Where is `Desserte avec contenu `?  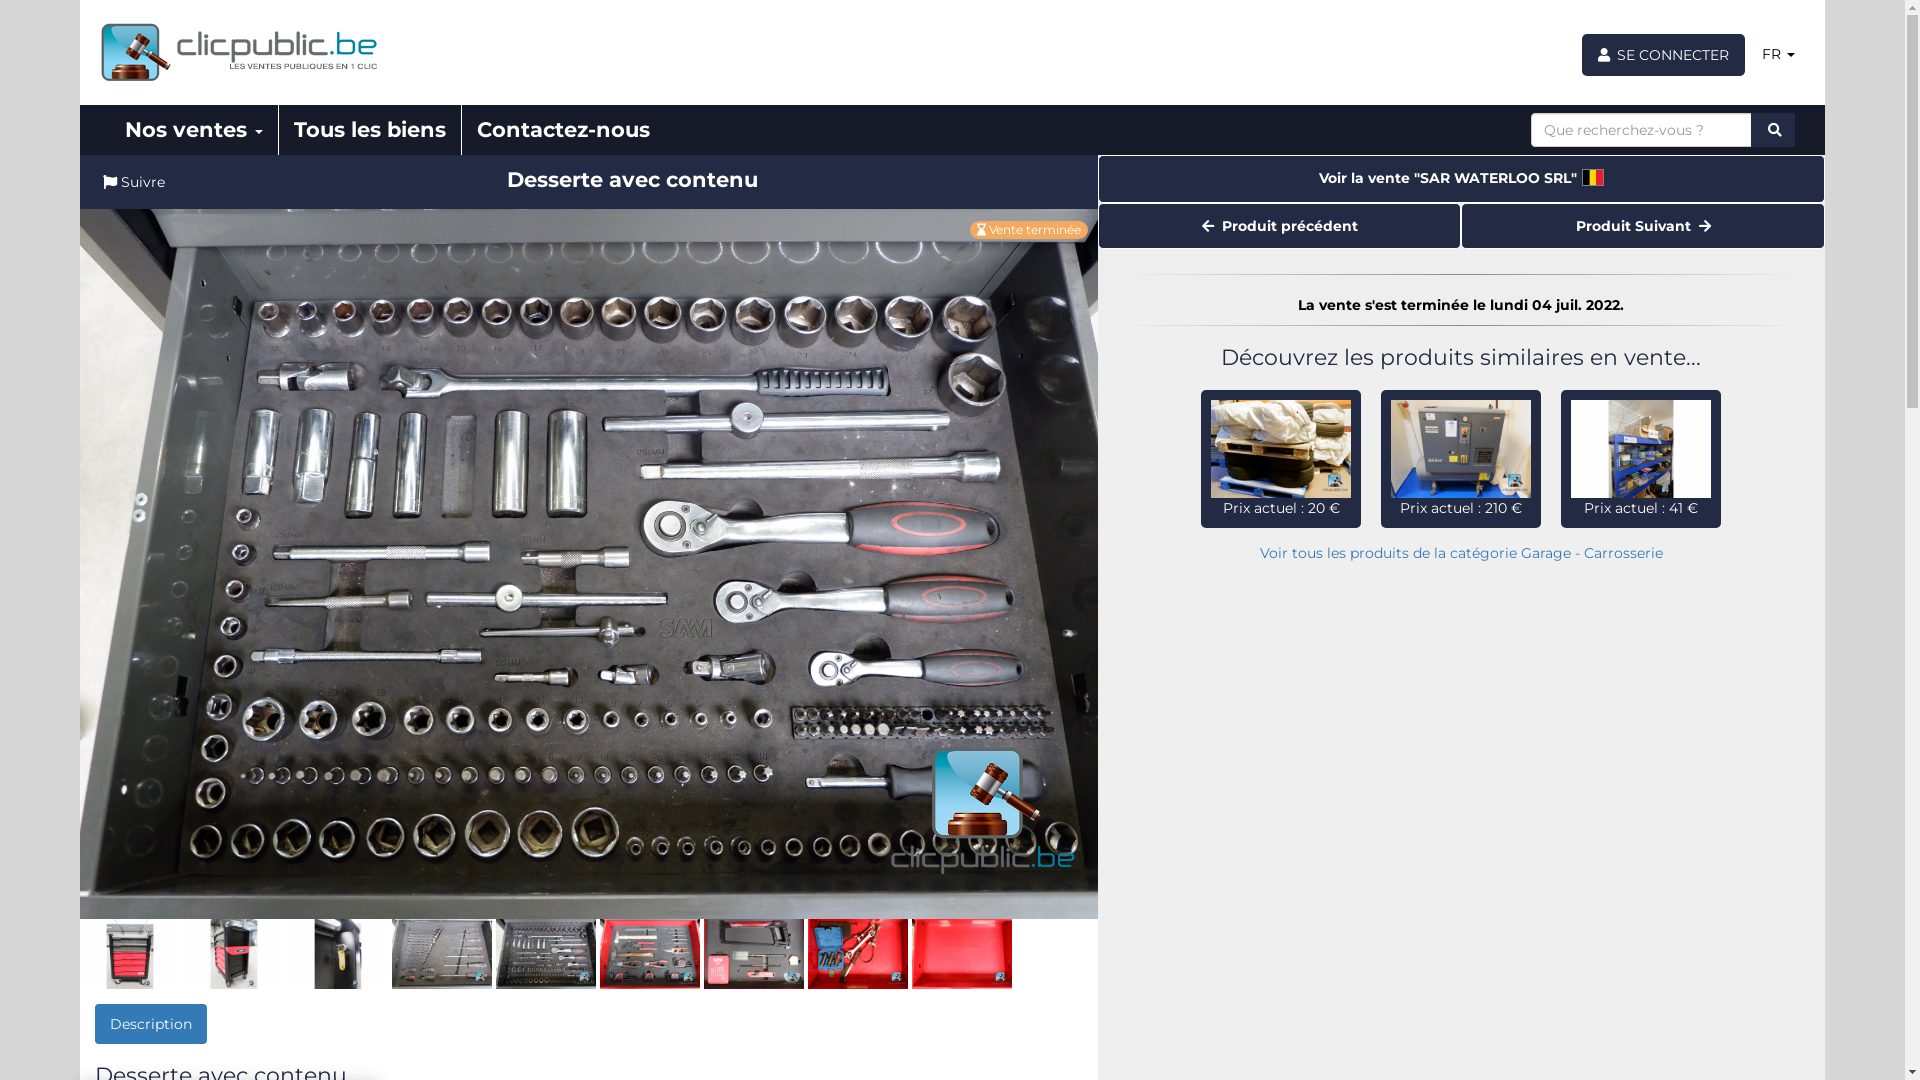
Desserte avec contenu  is located at coordinates (754, 954).